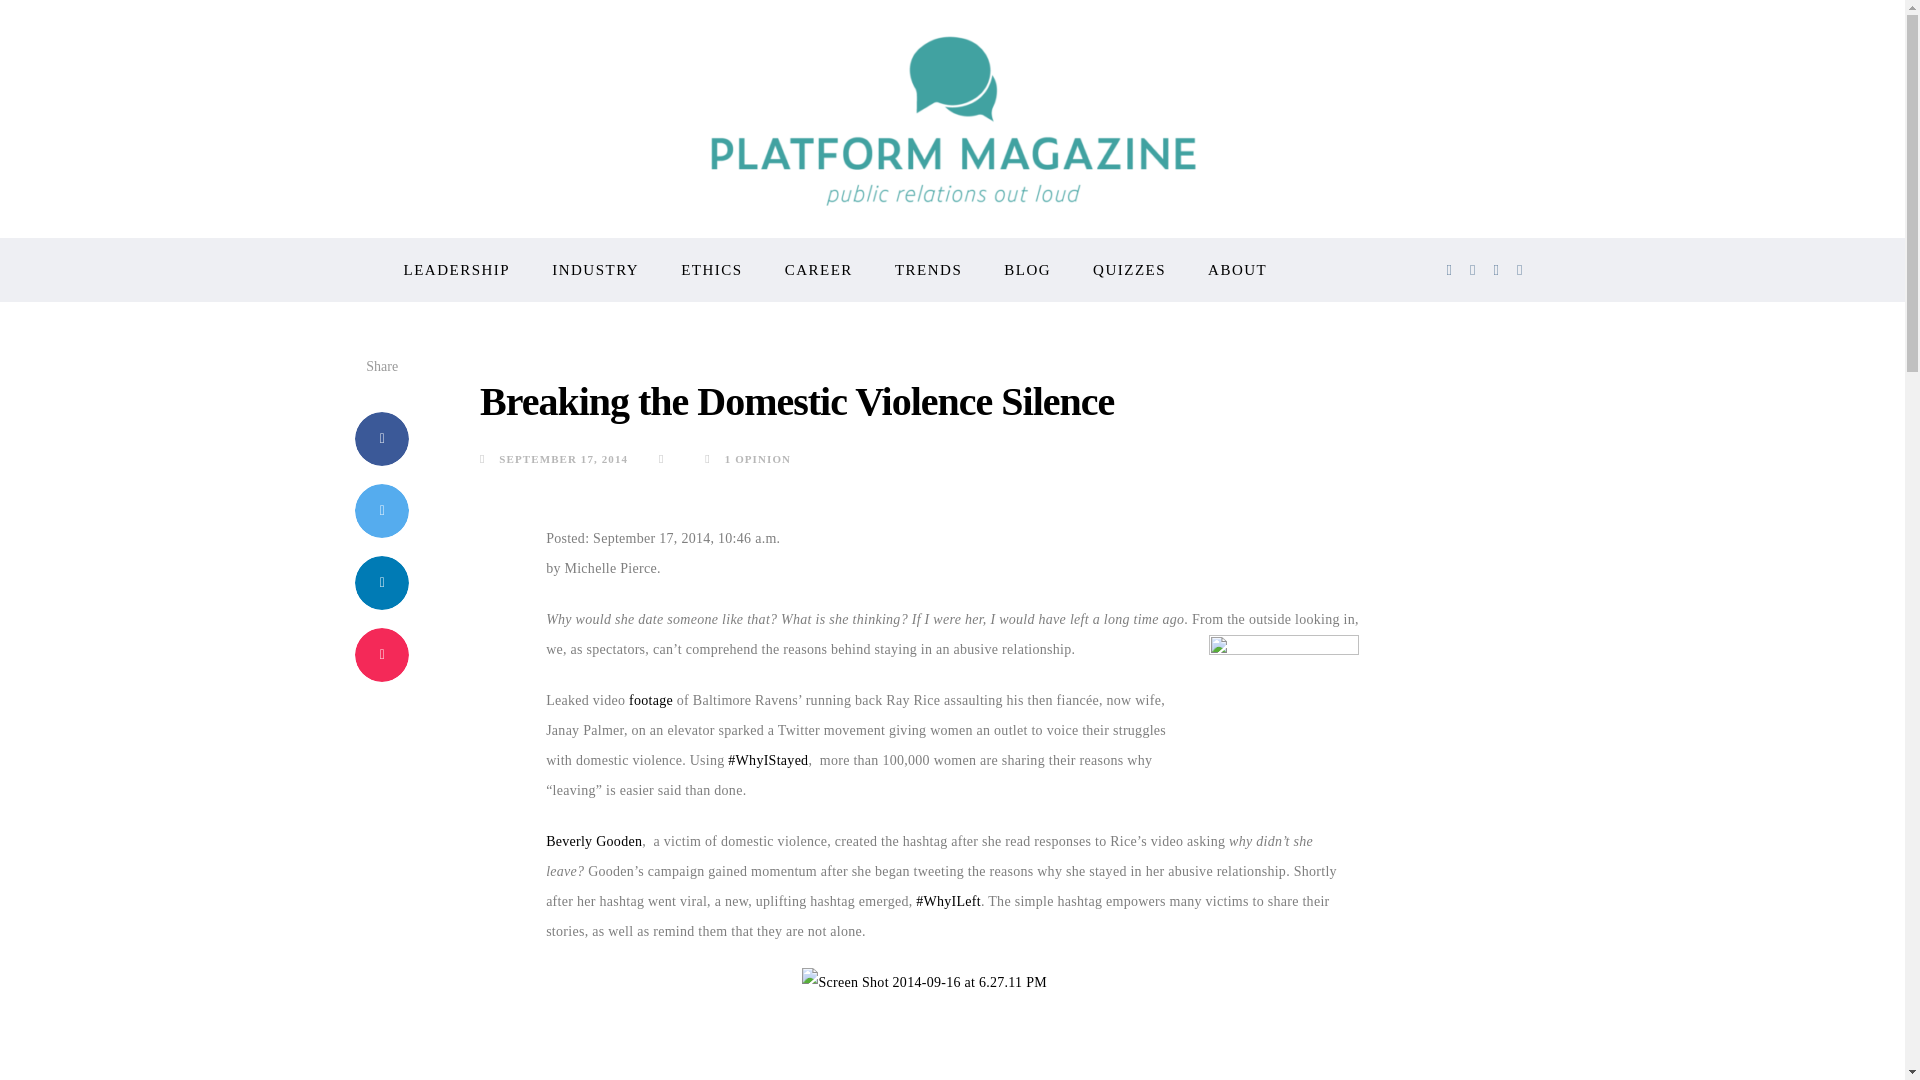  Describe the element at coordinates (1237, 270) in the screenshot. I see `ABOUT` at that location.